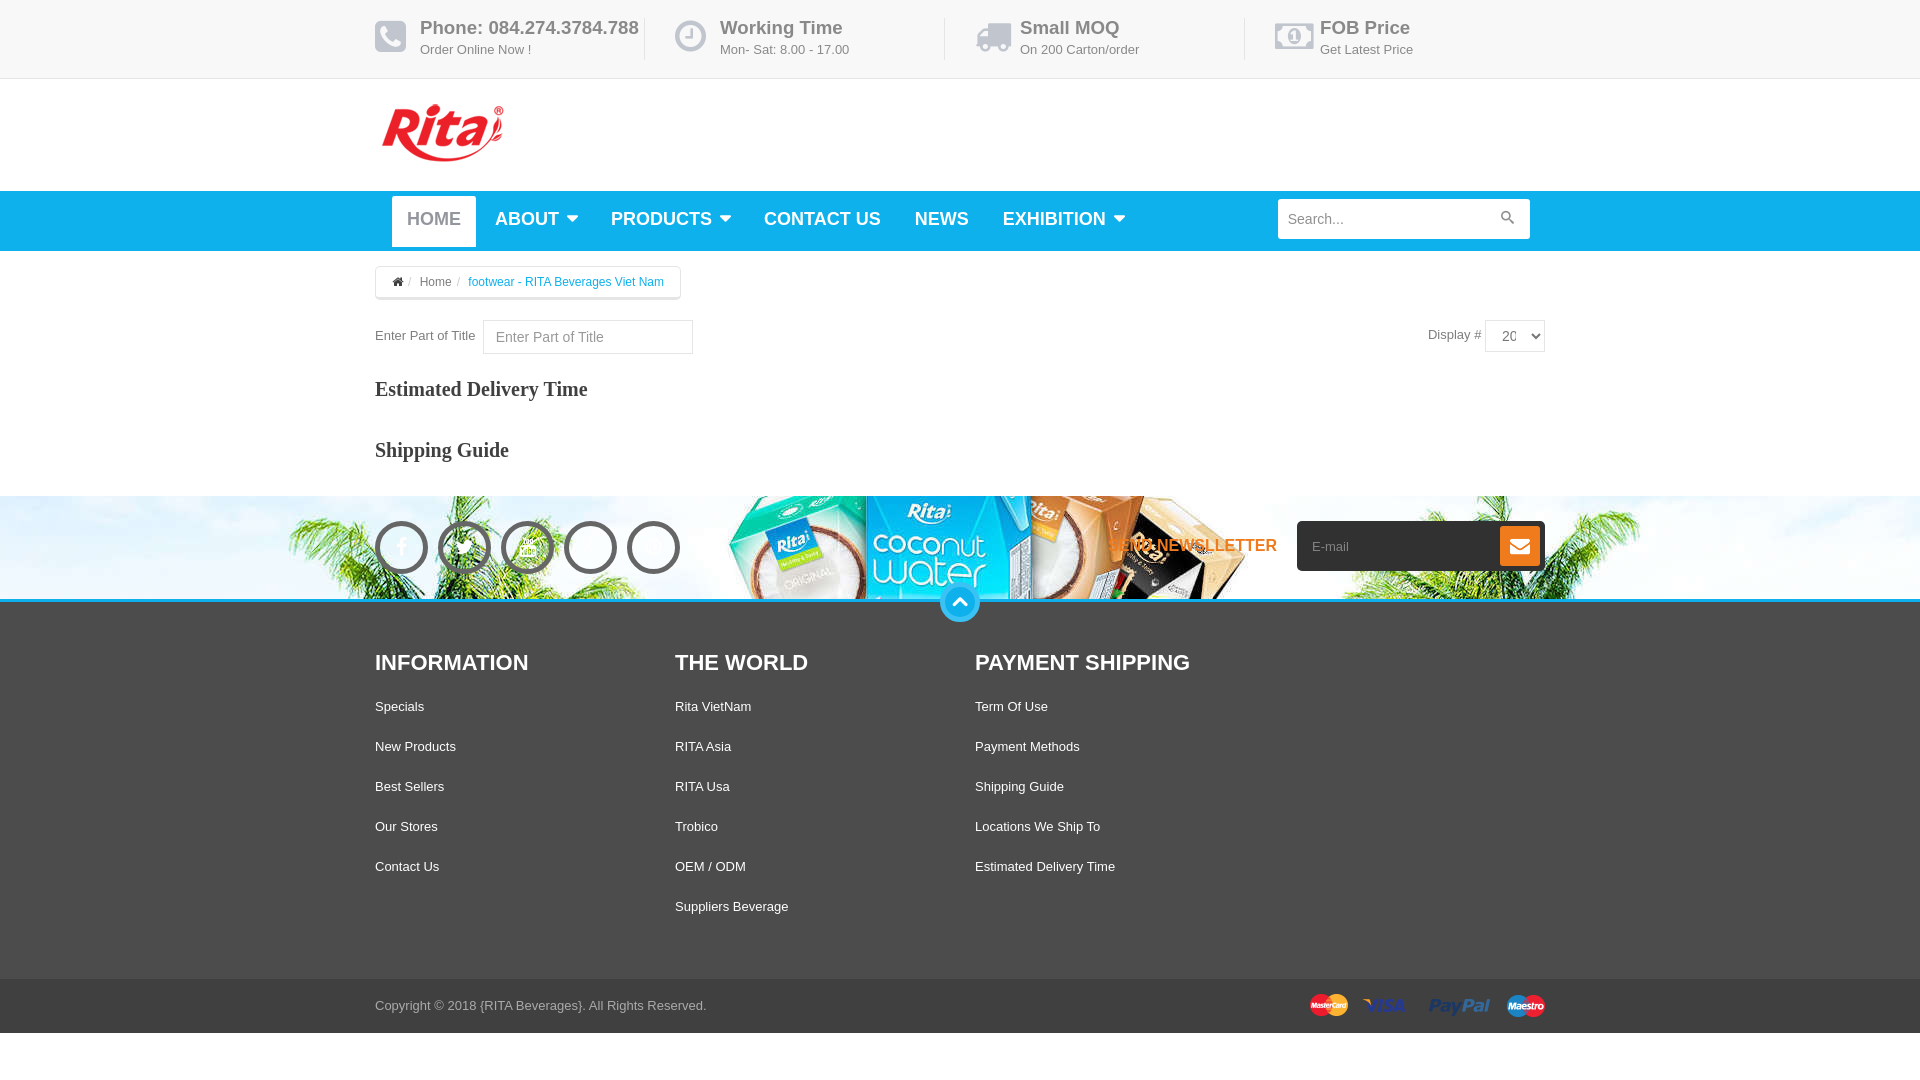 This screenshot has width=1920, height=1080. I want to click on Enter all or part of the title to search for., so click(588, 337).